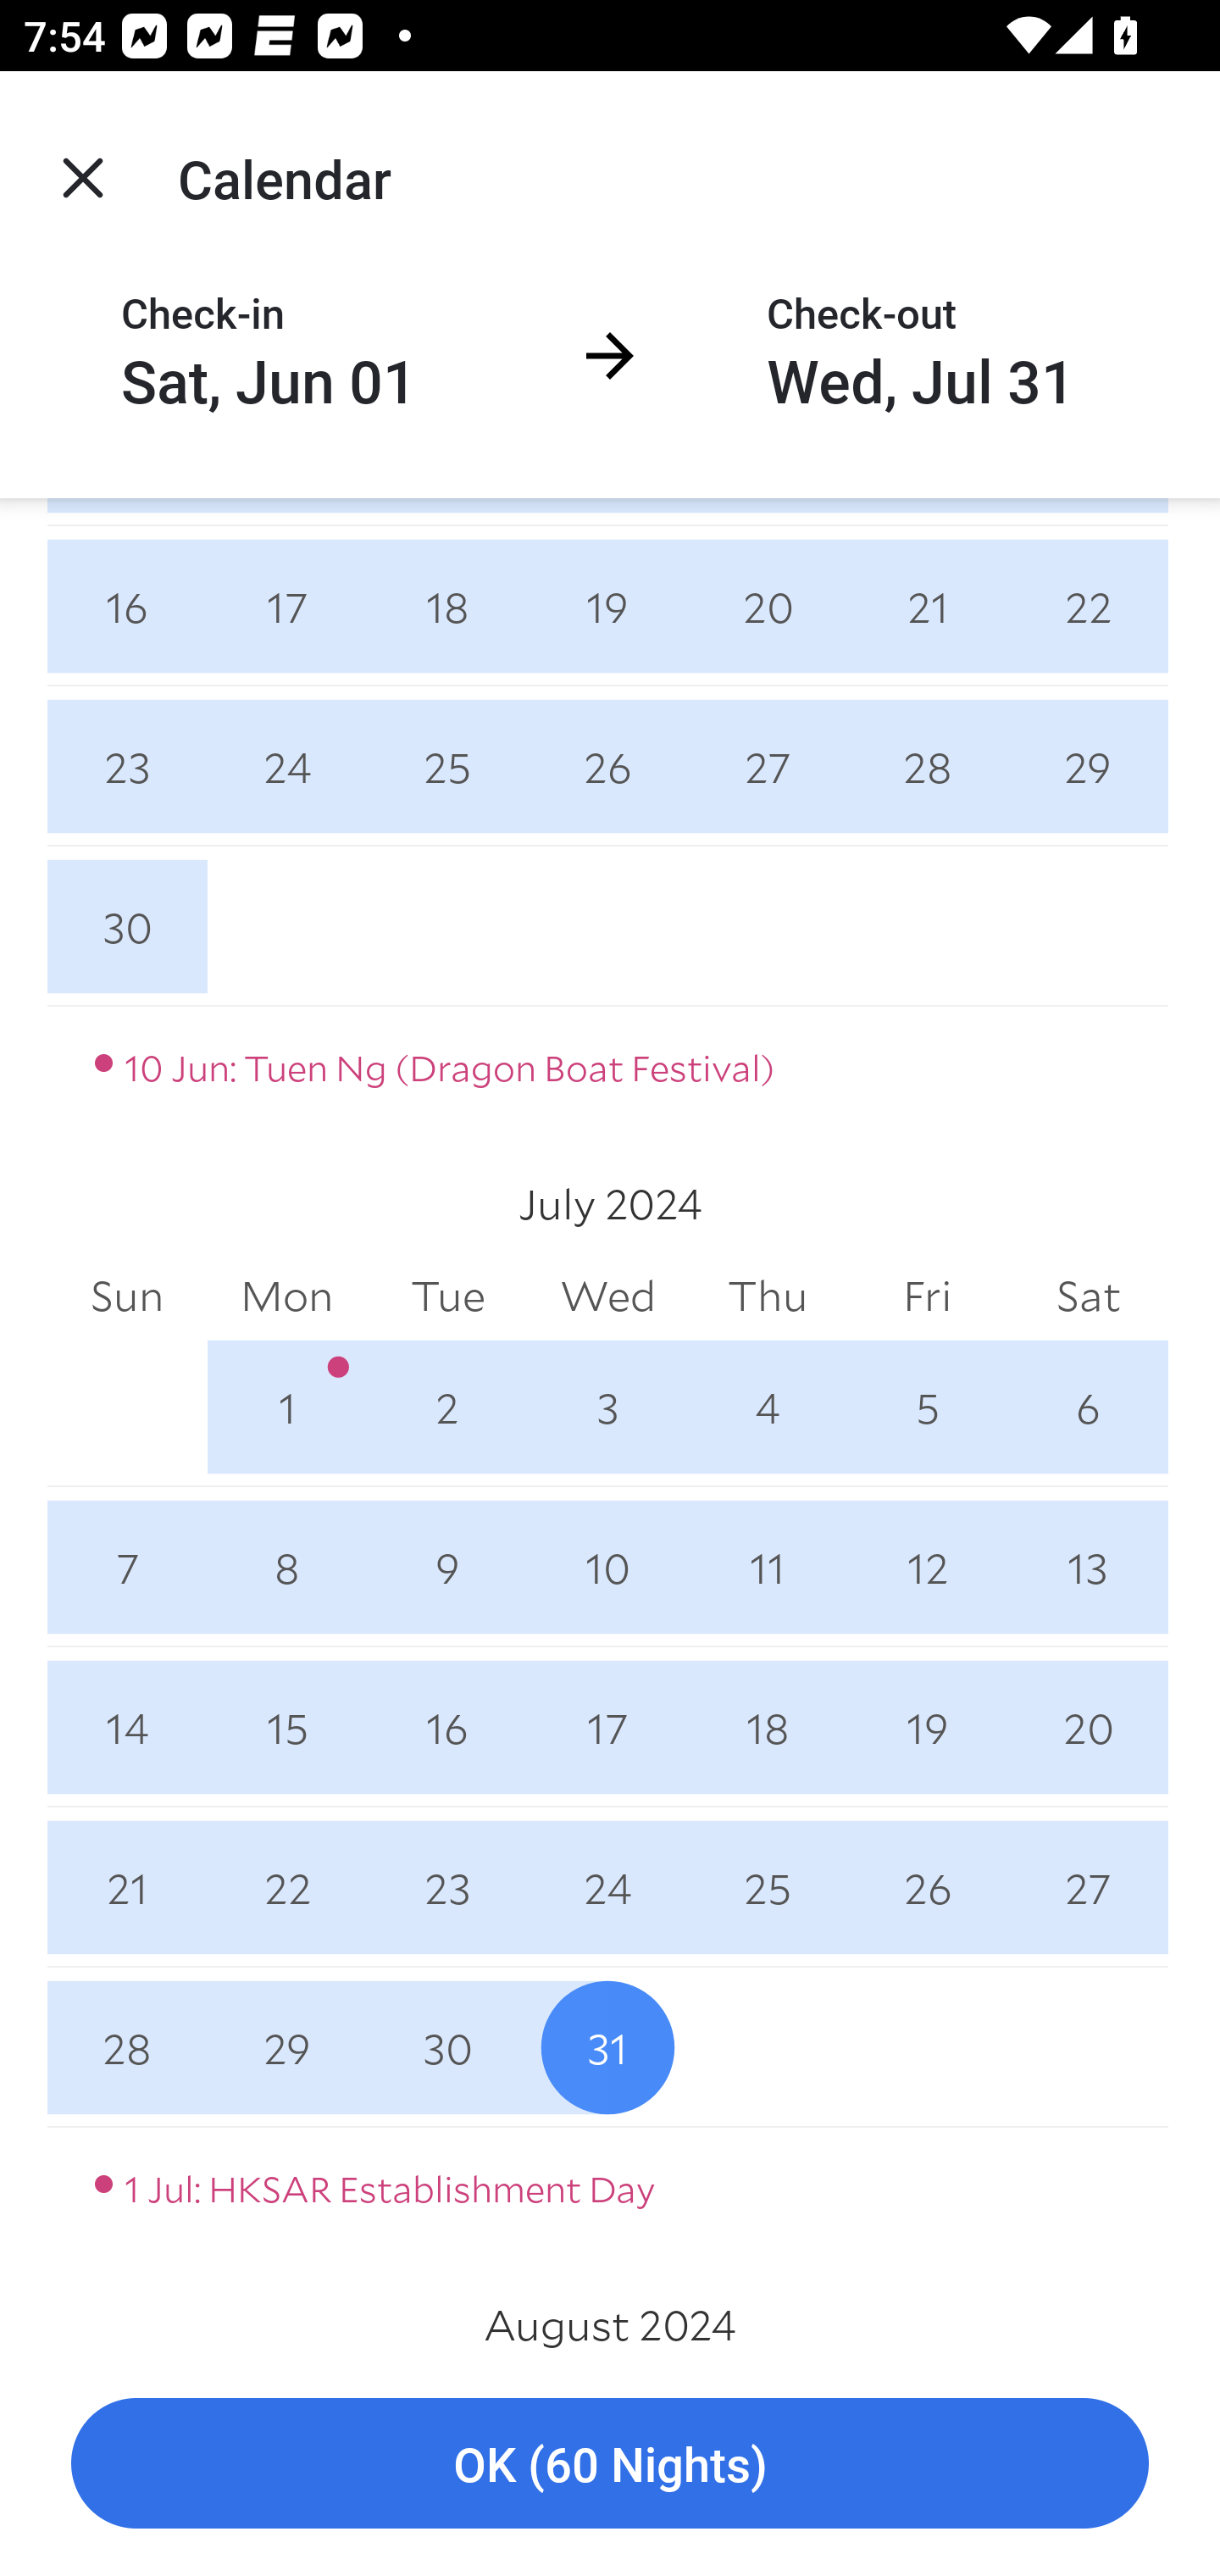 The width and height of the screenshot is (1220, 2576). What do you see at coordinates (927, 766) in the screenshot?
I see `28 28 June 2024` at bounding box center [927, 766].